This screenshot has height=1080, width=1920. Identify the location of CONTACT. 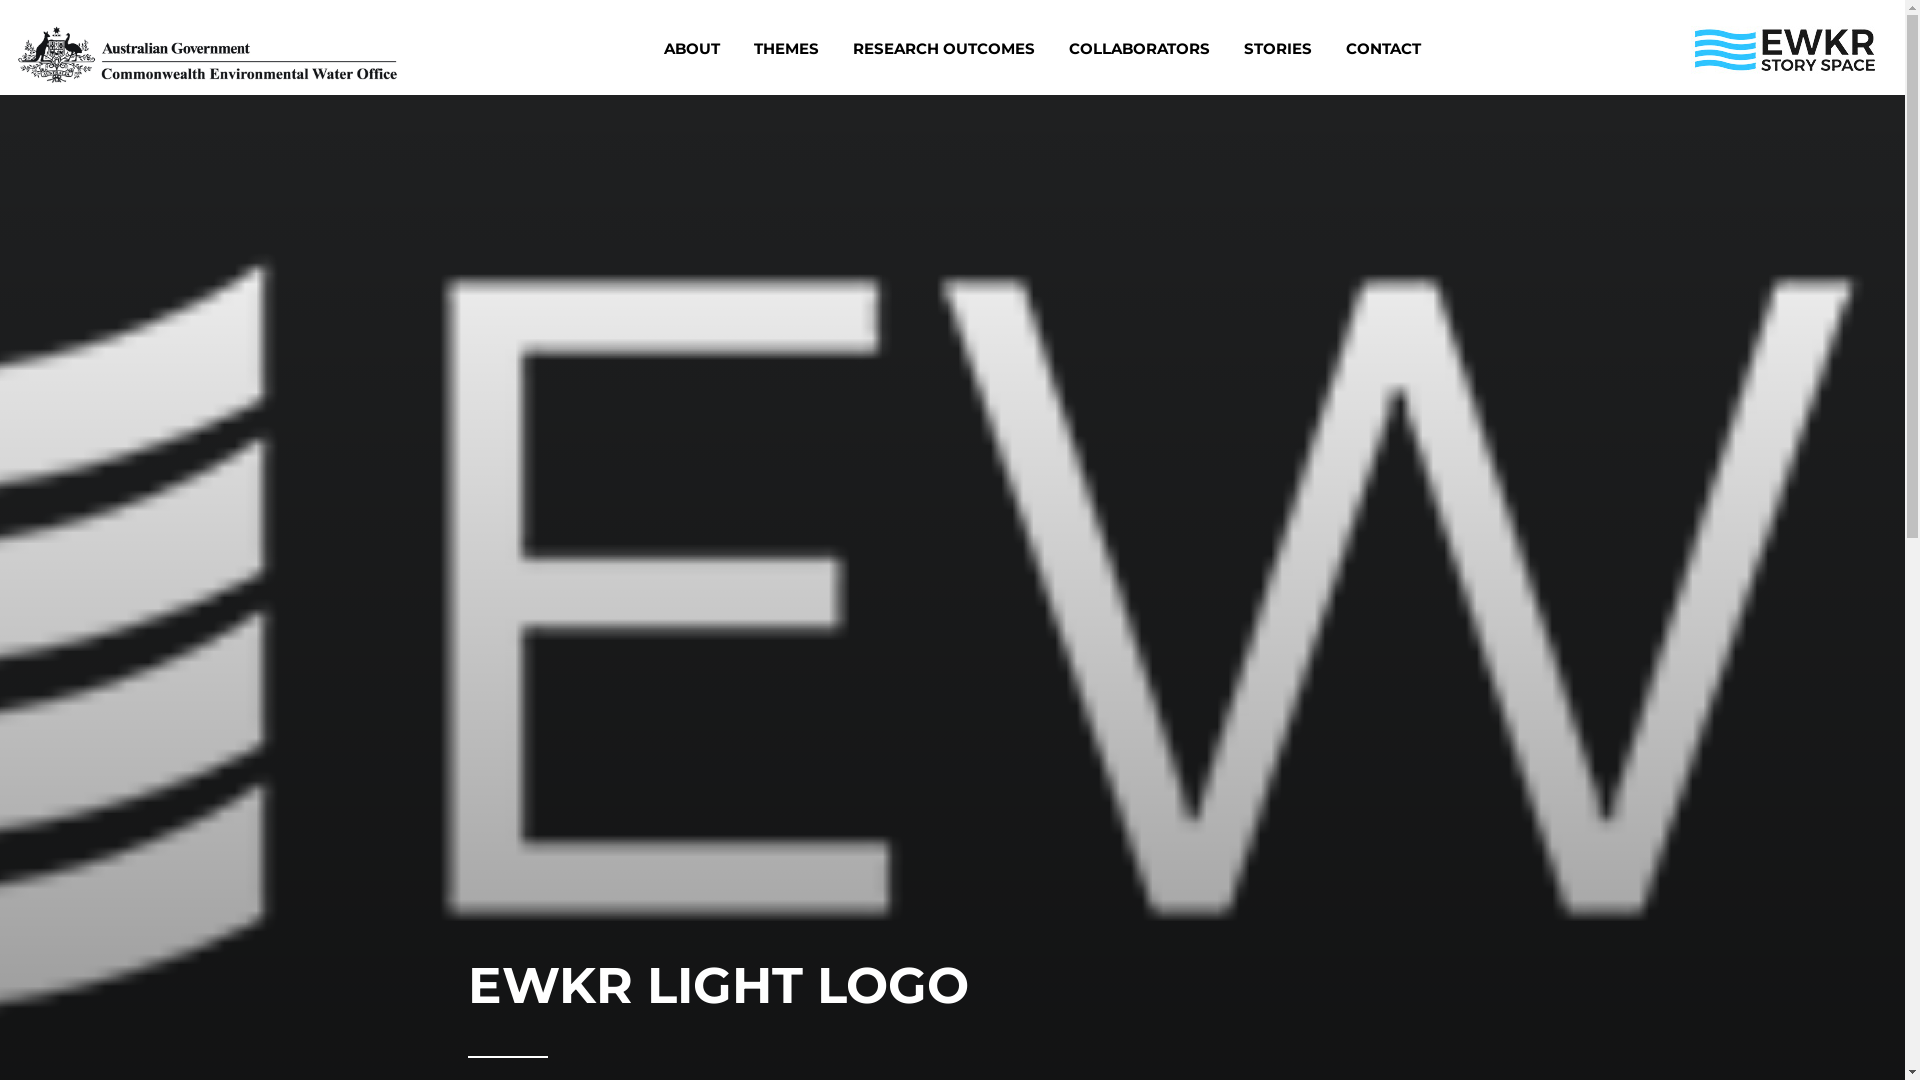
(1384, 48).